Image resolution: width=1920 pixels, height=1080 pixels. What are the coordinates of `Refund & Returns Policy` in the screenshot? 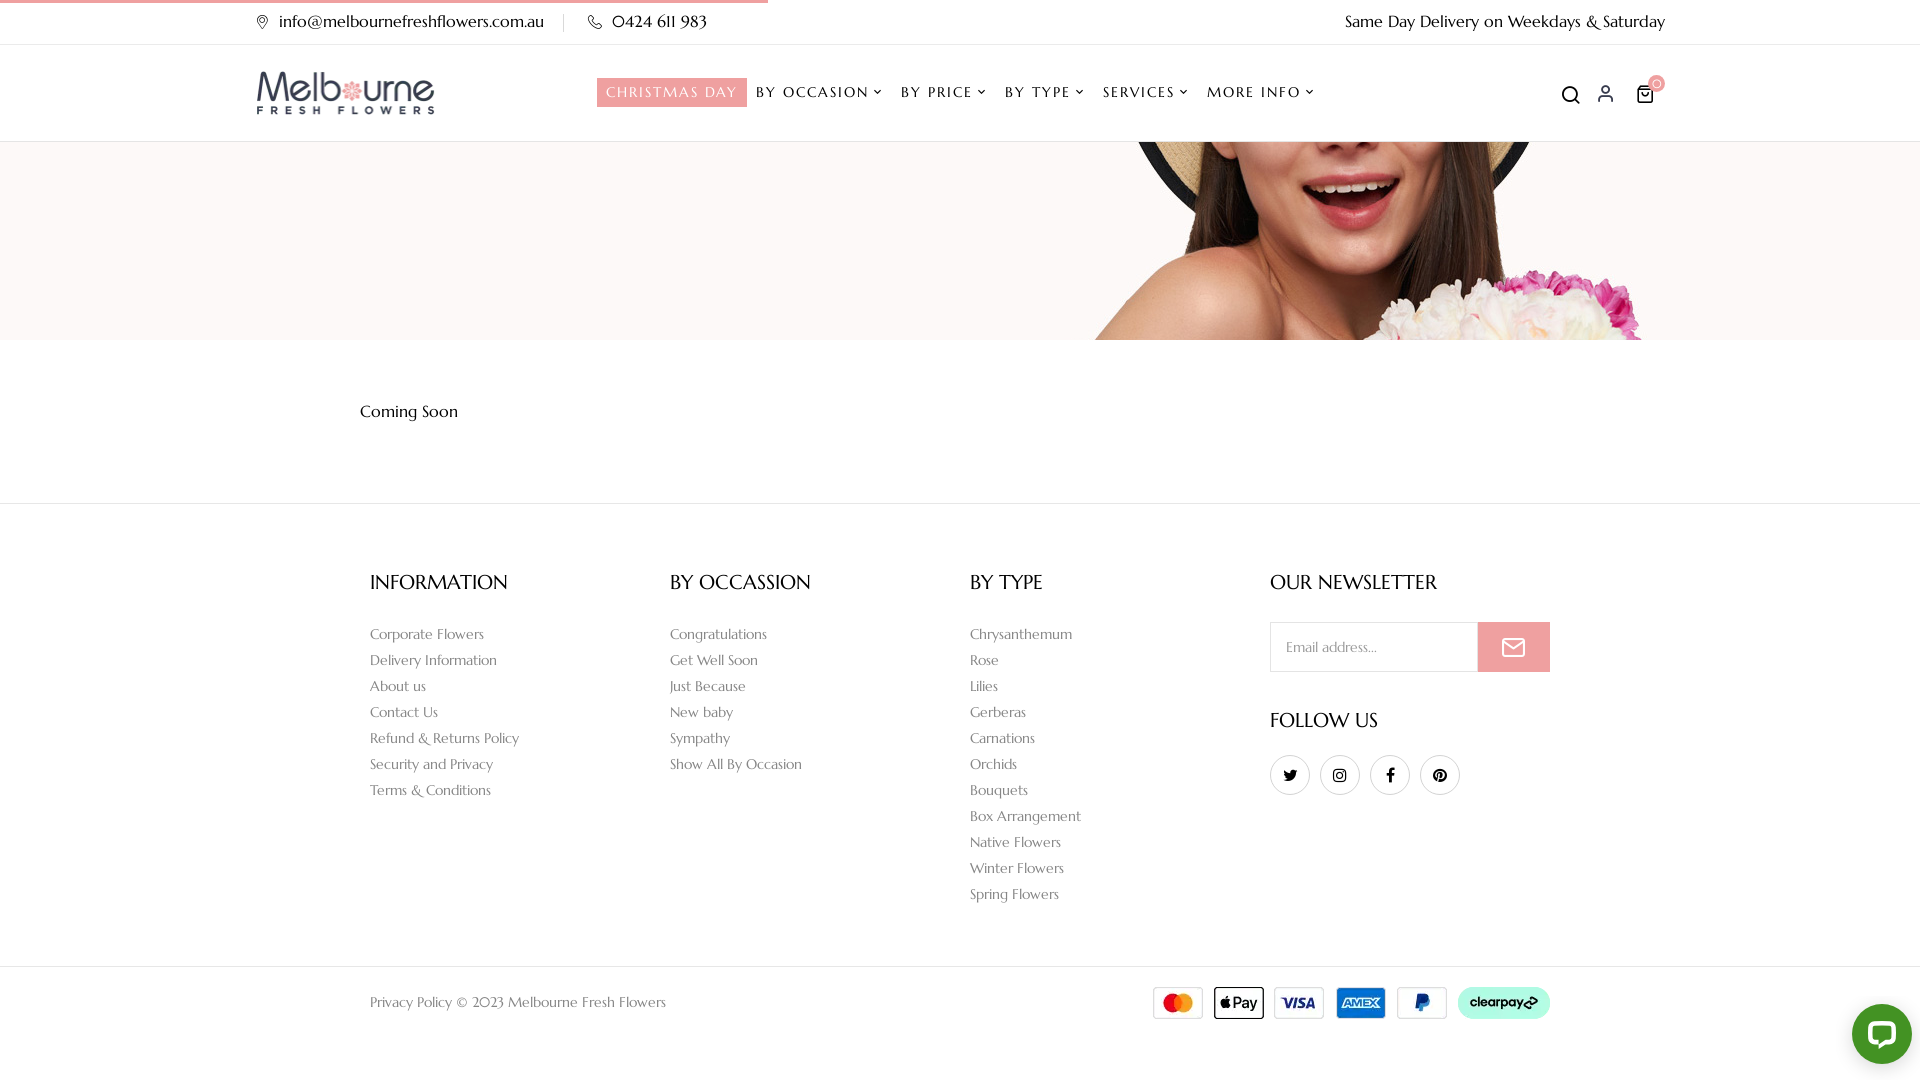 It's located at (510, 738).